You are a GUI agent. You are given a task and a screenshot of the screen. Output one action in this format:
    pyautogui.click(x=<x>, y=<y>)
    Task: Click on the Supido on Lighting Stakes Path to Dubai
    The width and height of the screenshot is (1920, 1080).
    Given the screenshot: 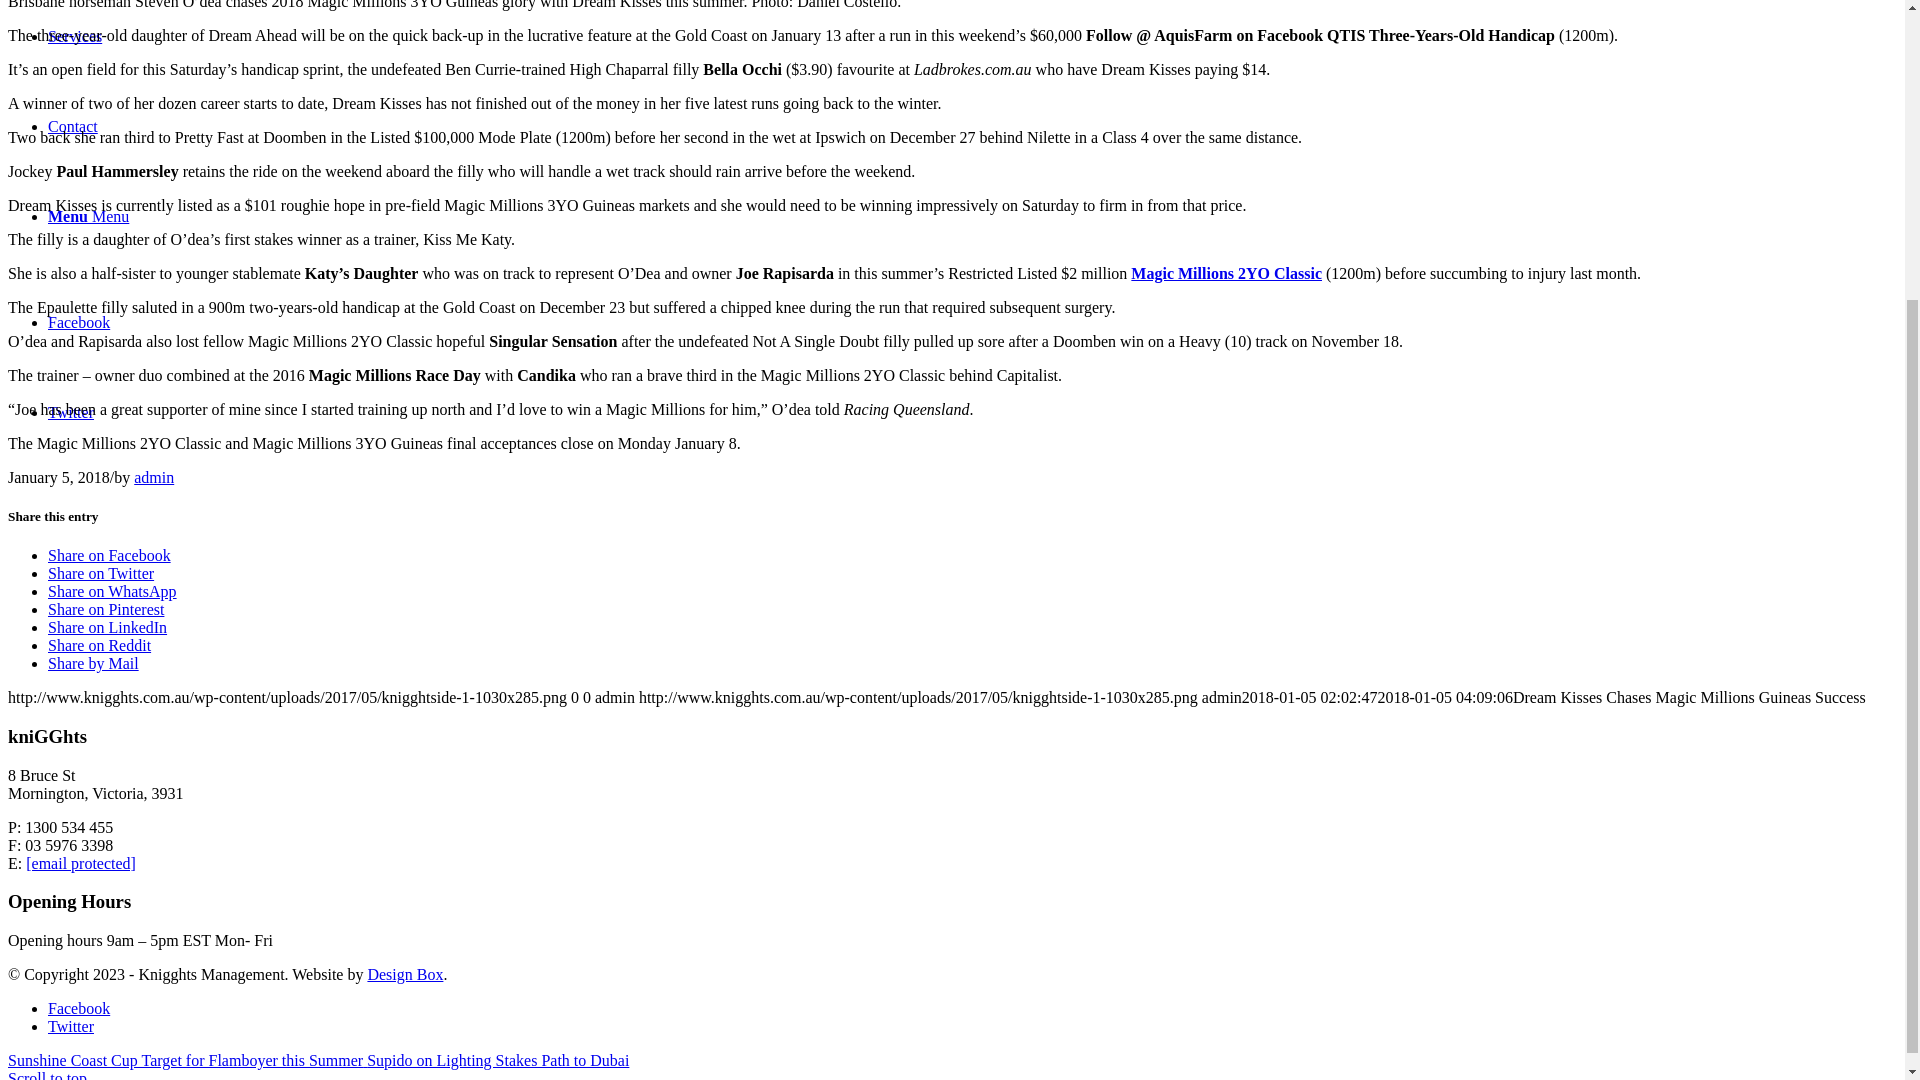 What is the action you would take?
    pyautogui.click(x=498, y=1060)
    